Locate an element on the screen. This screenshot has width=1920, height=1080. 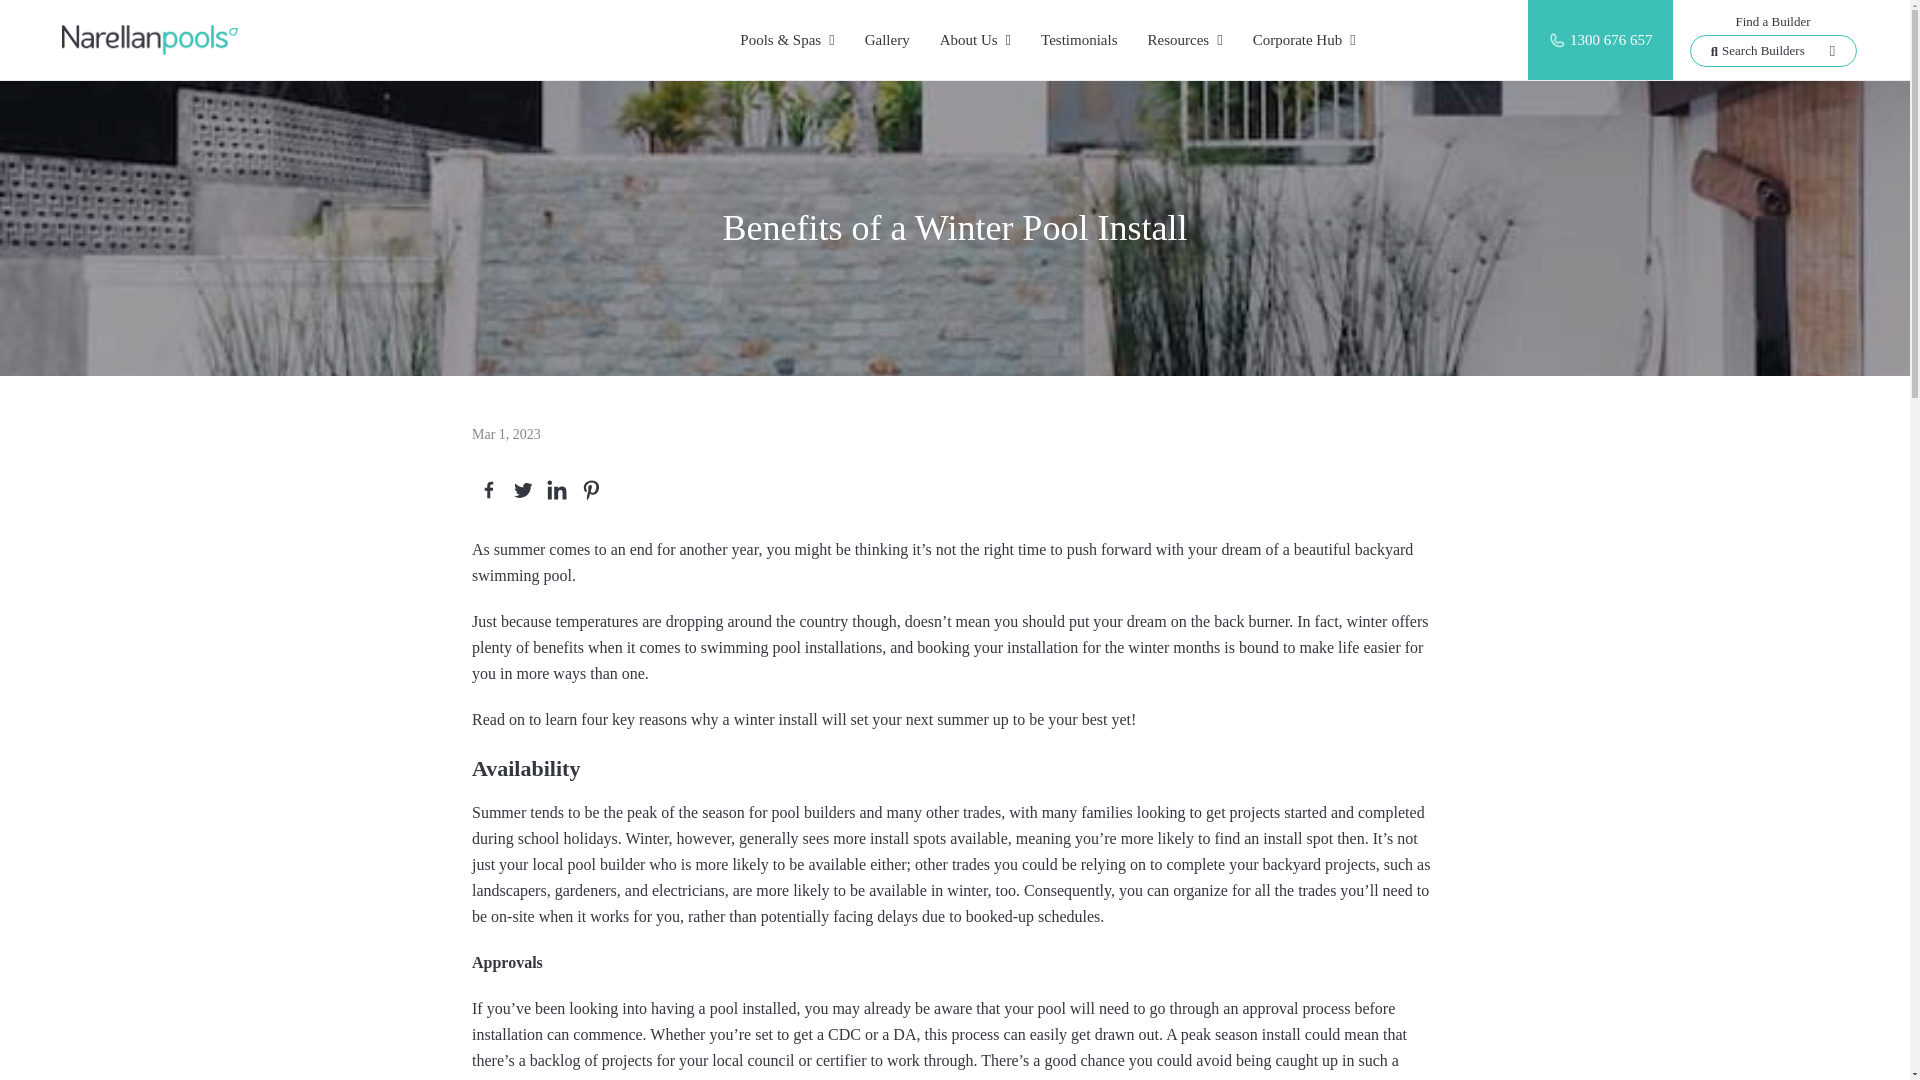
Pinterest is located at coordinates (591, 490).